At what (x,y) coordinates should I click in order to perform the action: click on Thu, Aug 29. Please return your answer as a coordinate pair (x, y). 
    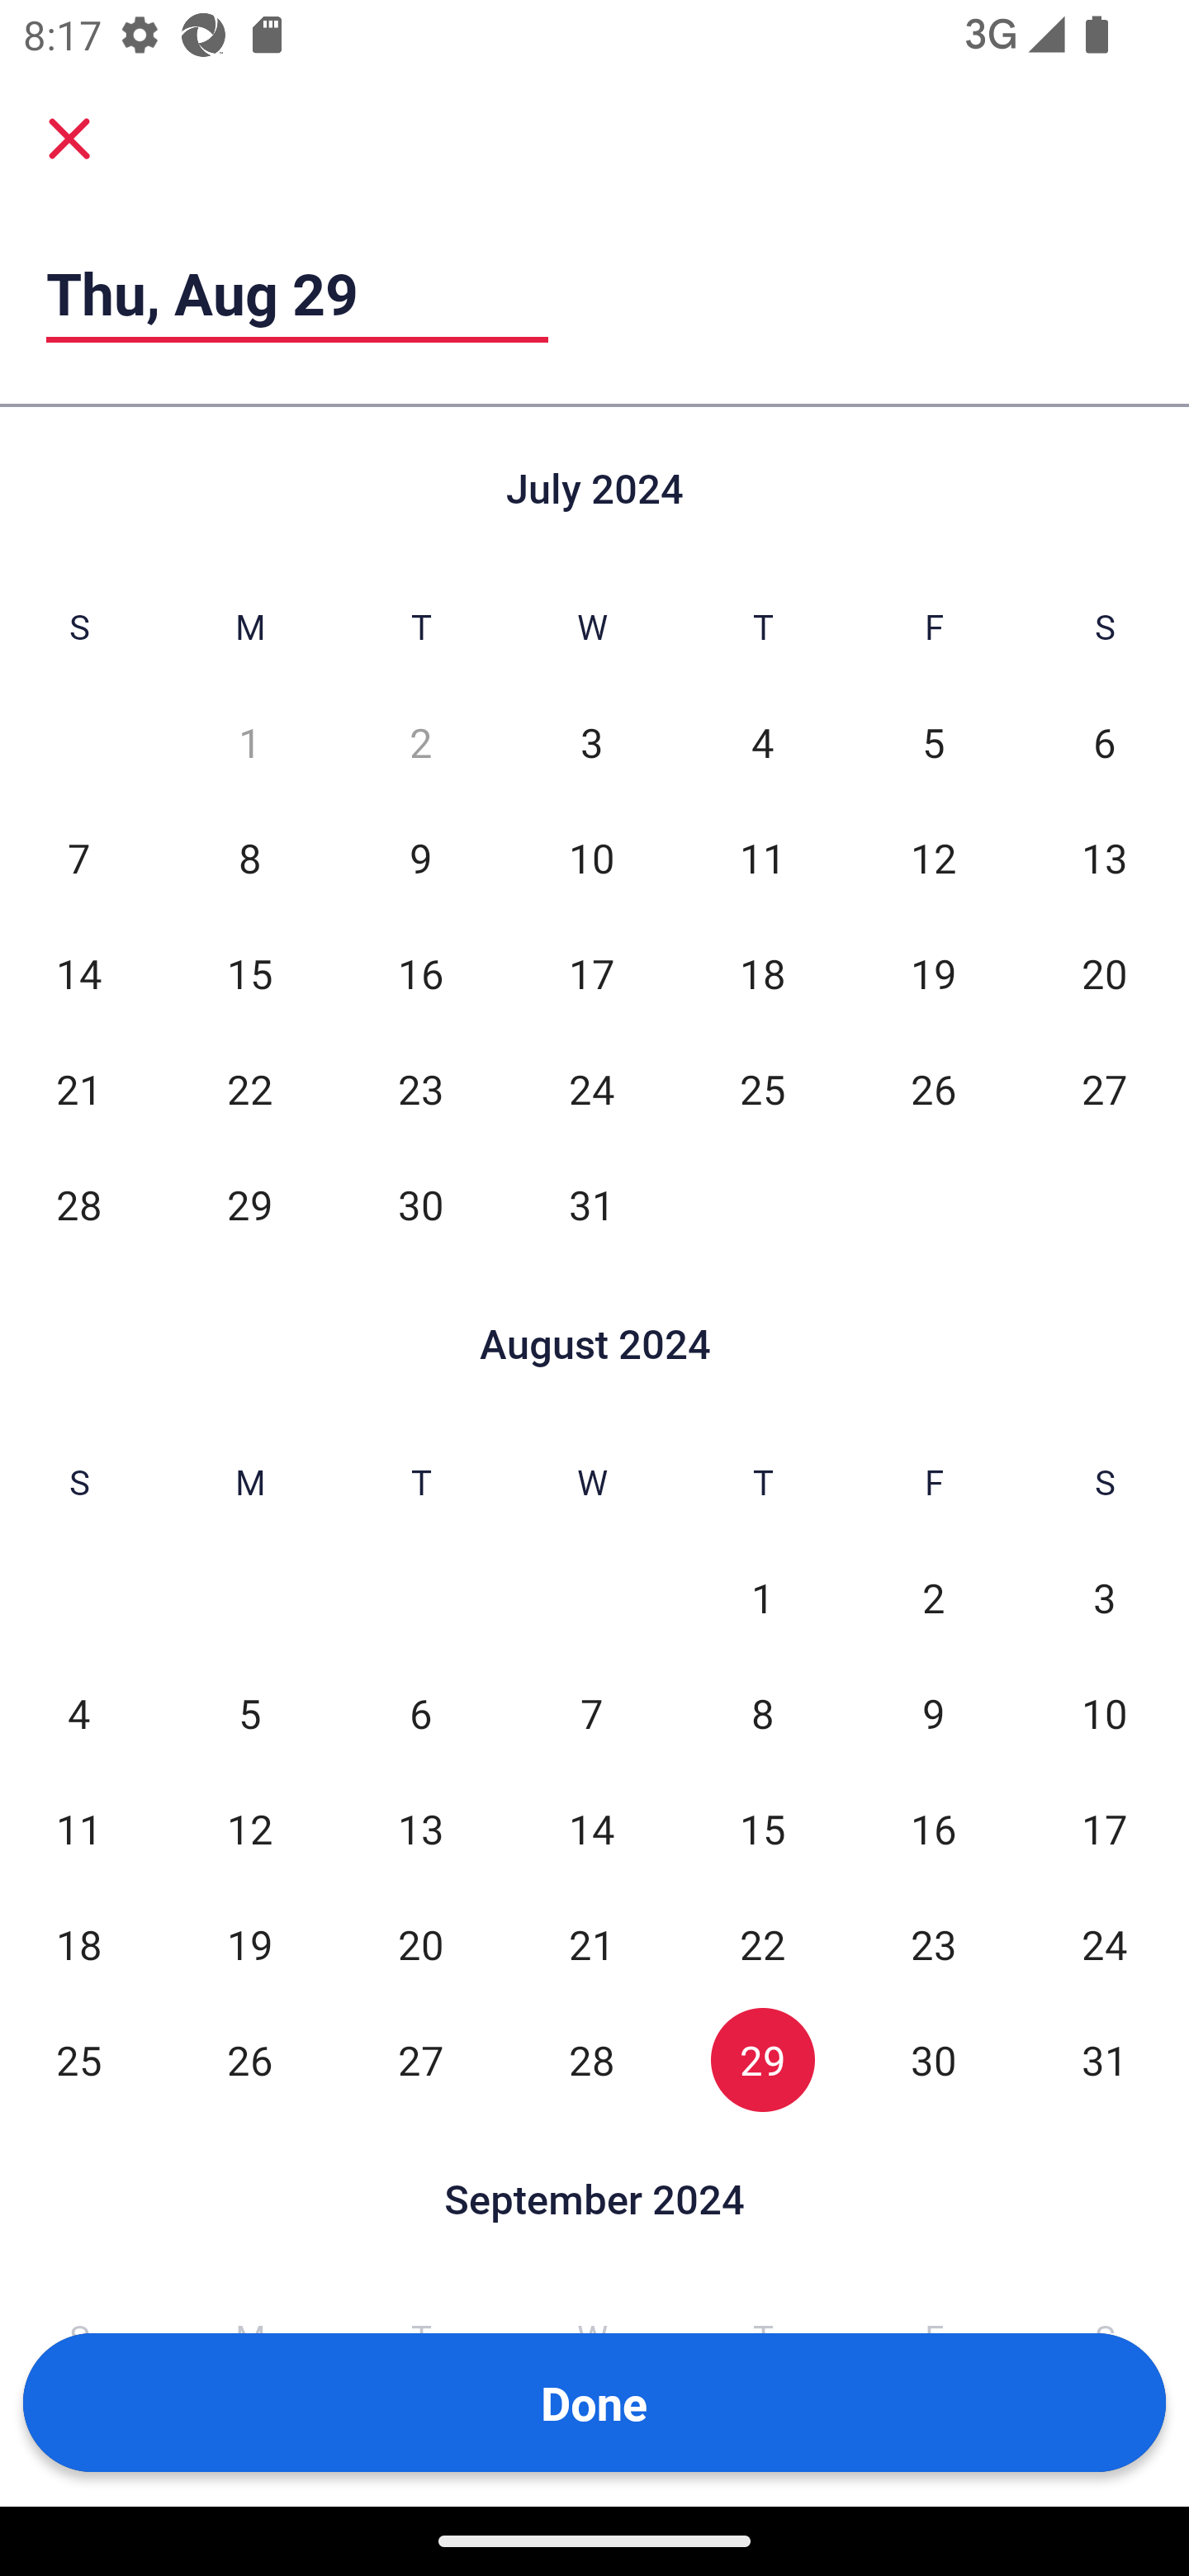
    Looking at the image, I should click on (297, 293).